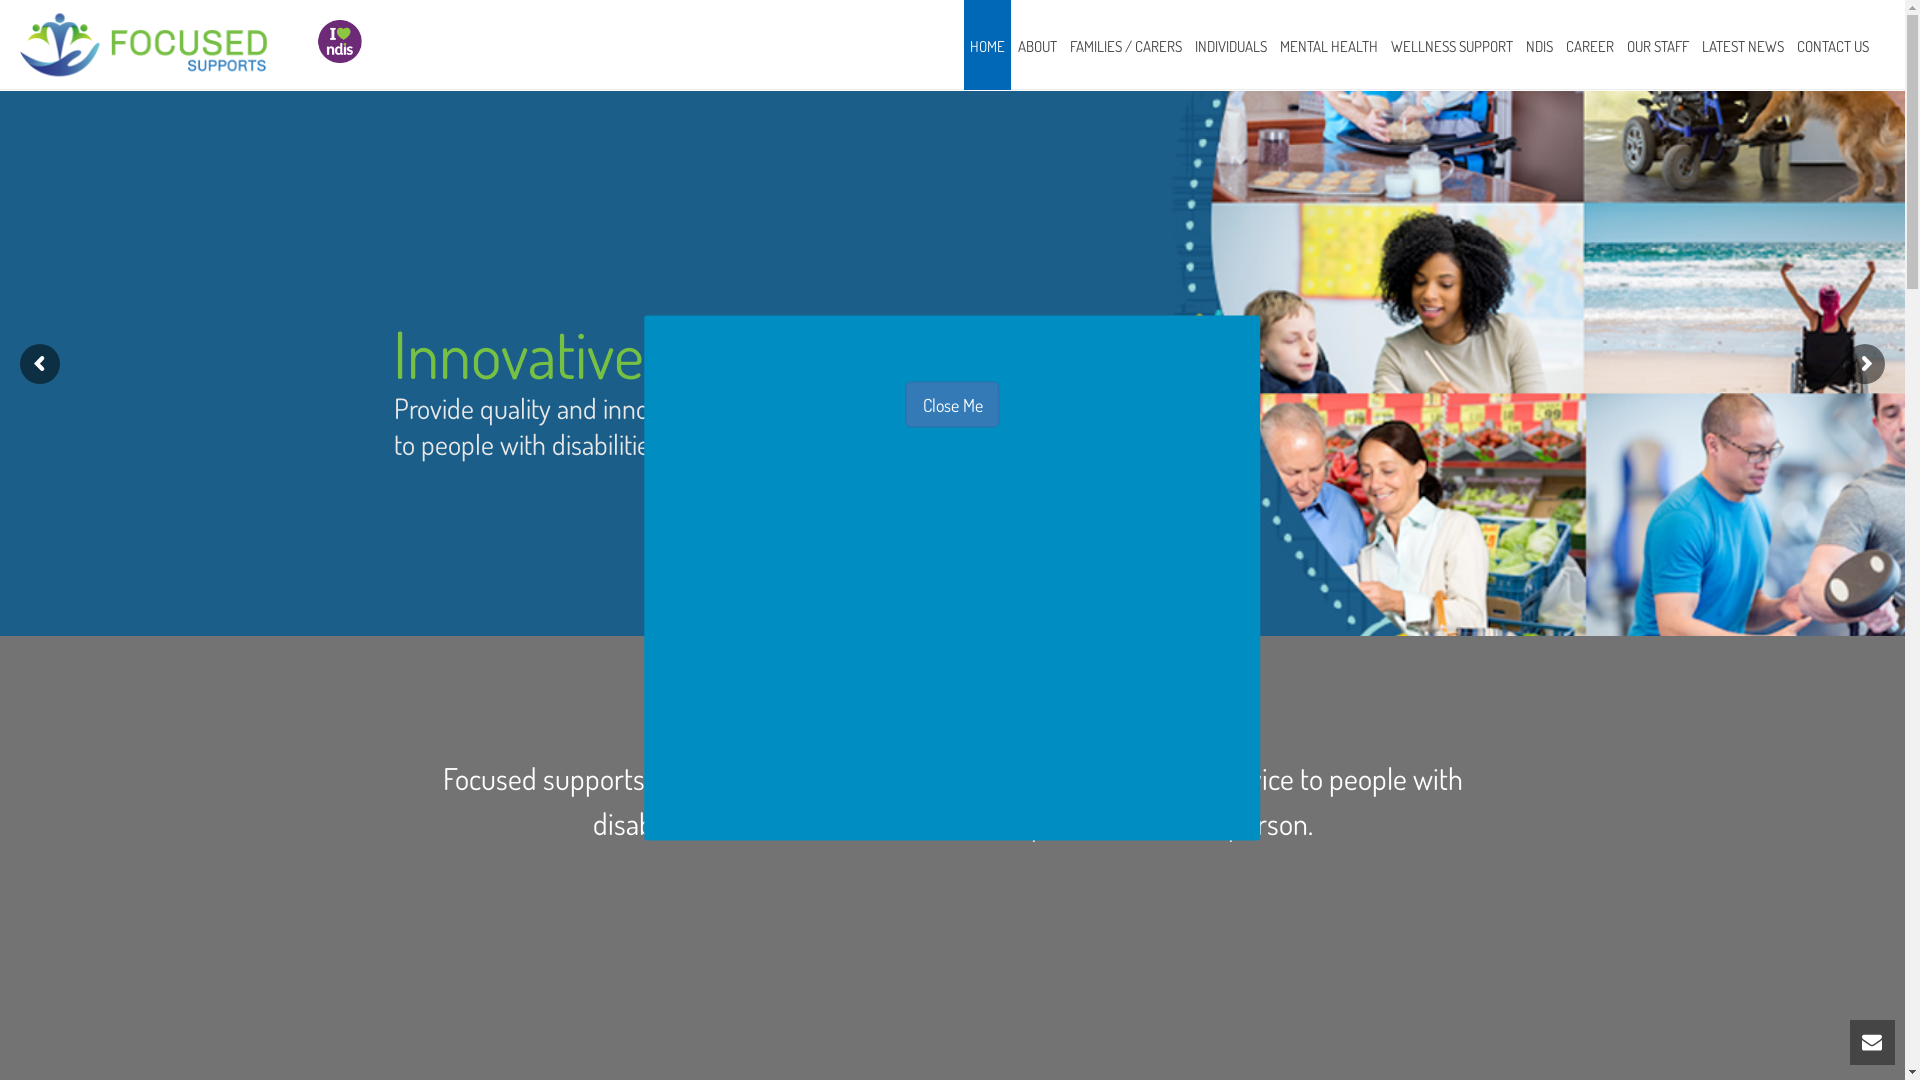 The width and height of the screenshot is (1920, 1080). What do you see at coordinates (1743, 45) in the screenshot?
I see `LATEST NEWS` at bounding box center [1743, 45].